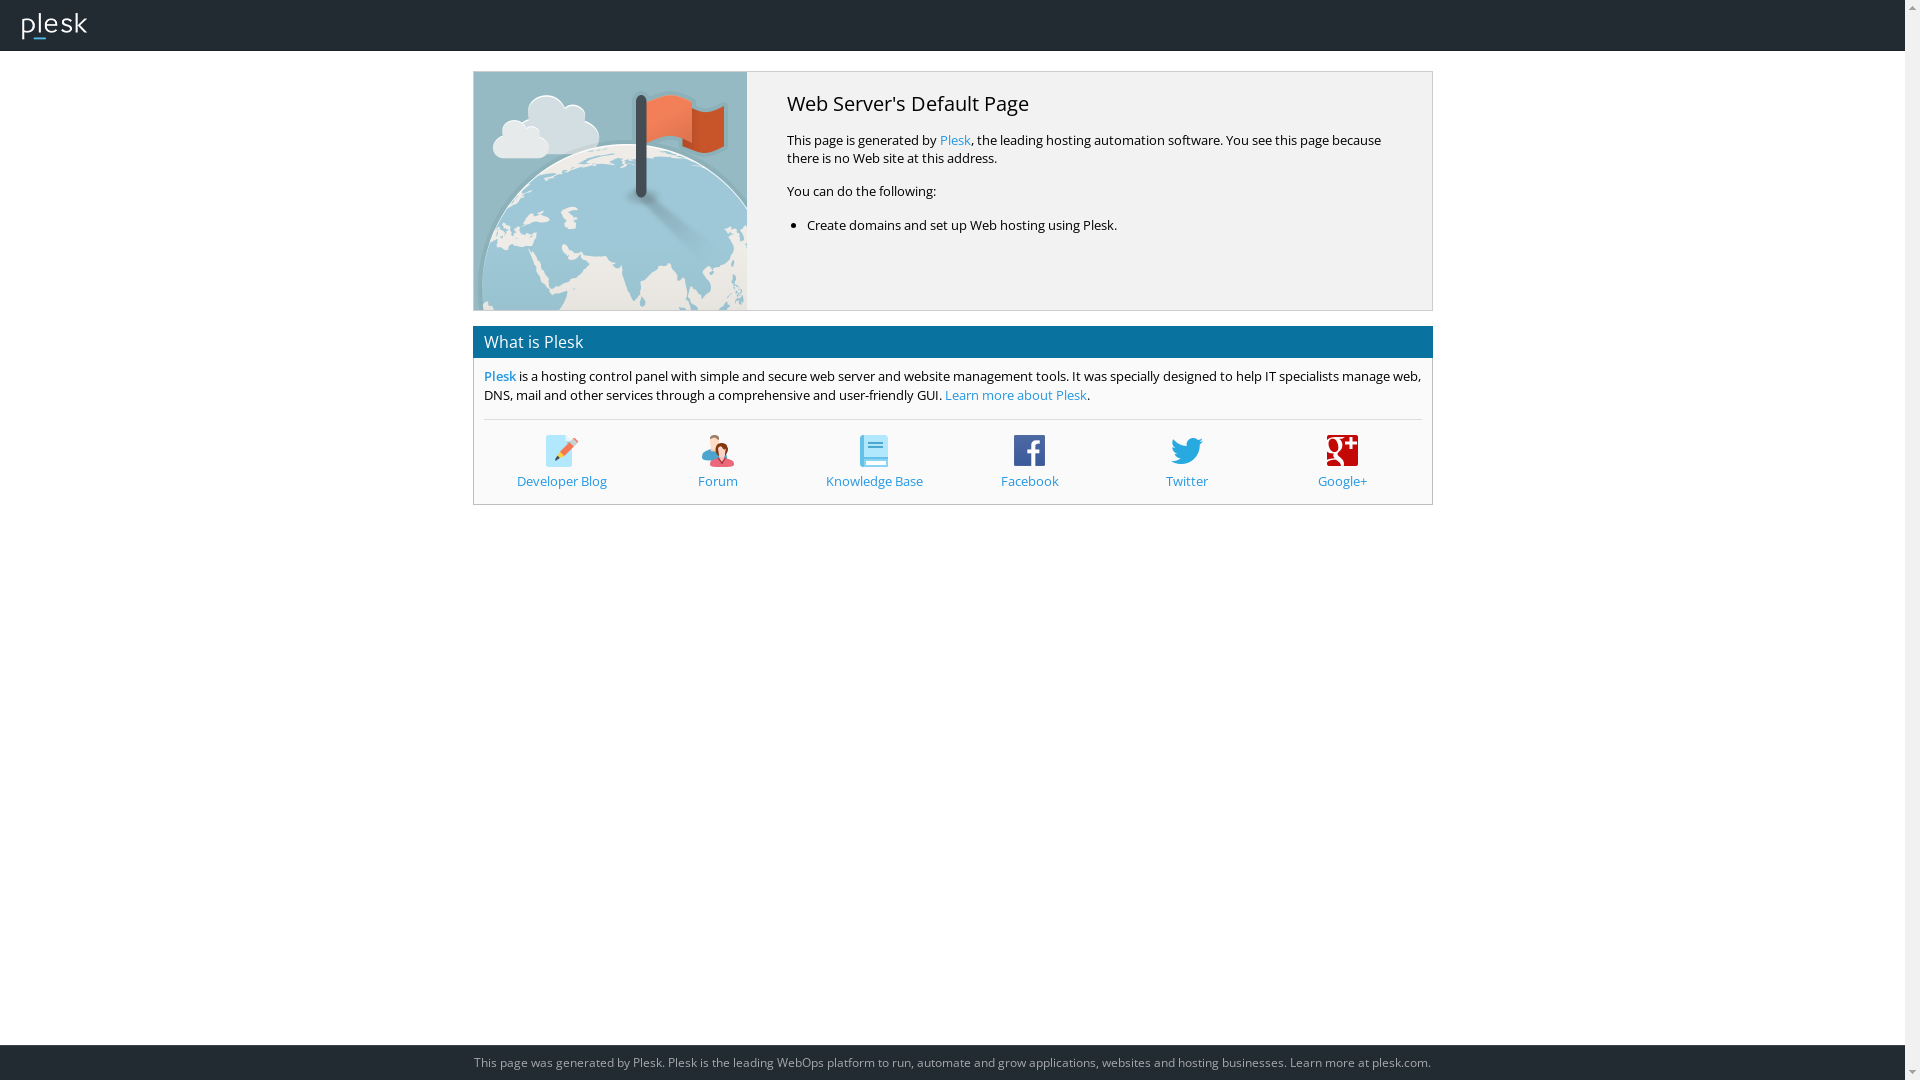  What do you see at coordinates (1187, 462) in the screenshot?
I see `Twitter` at bounding box center [1187, 462].